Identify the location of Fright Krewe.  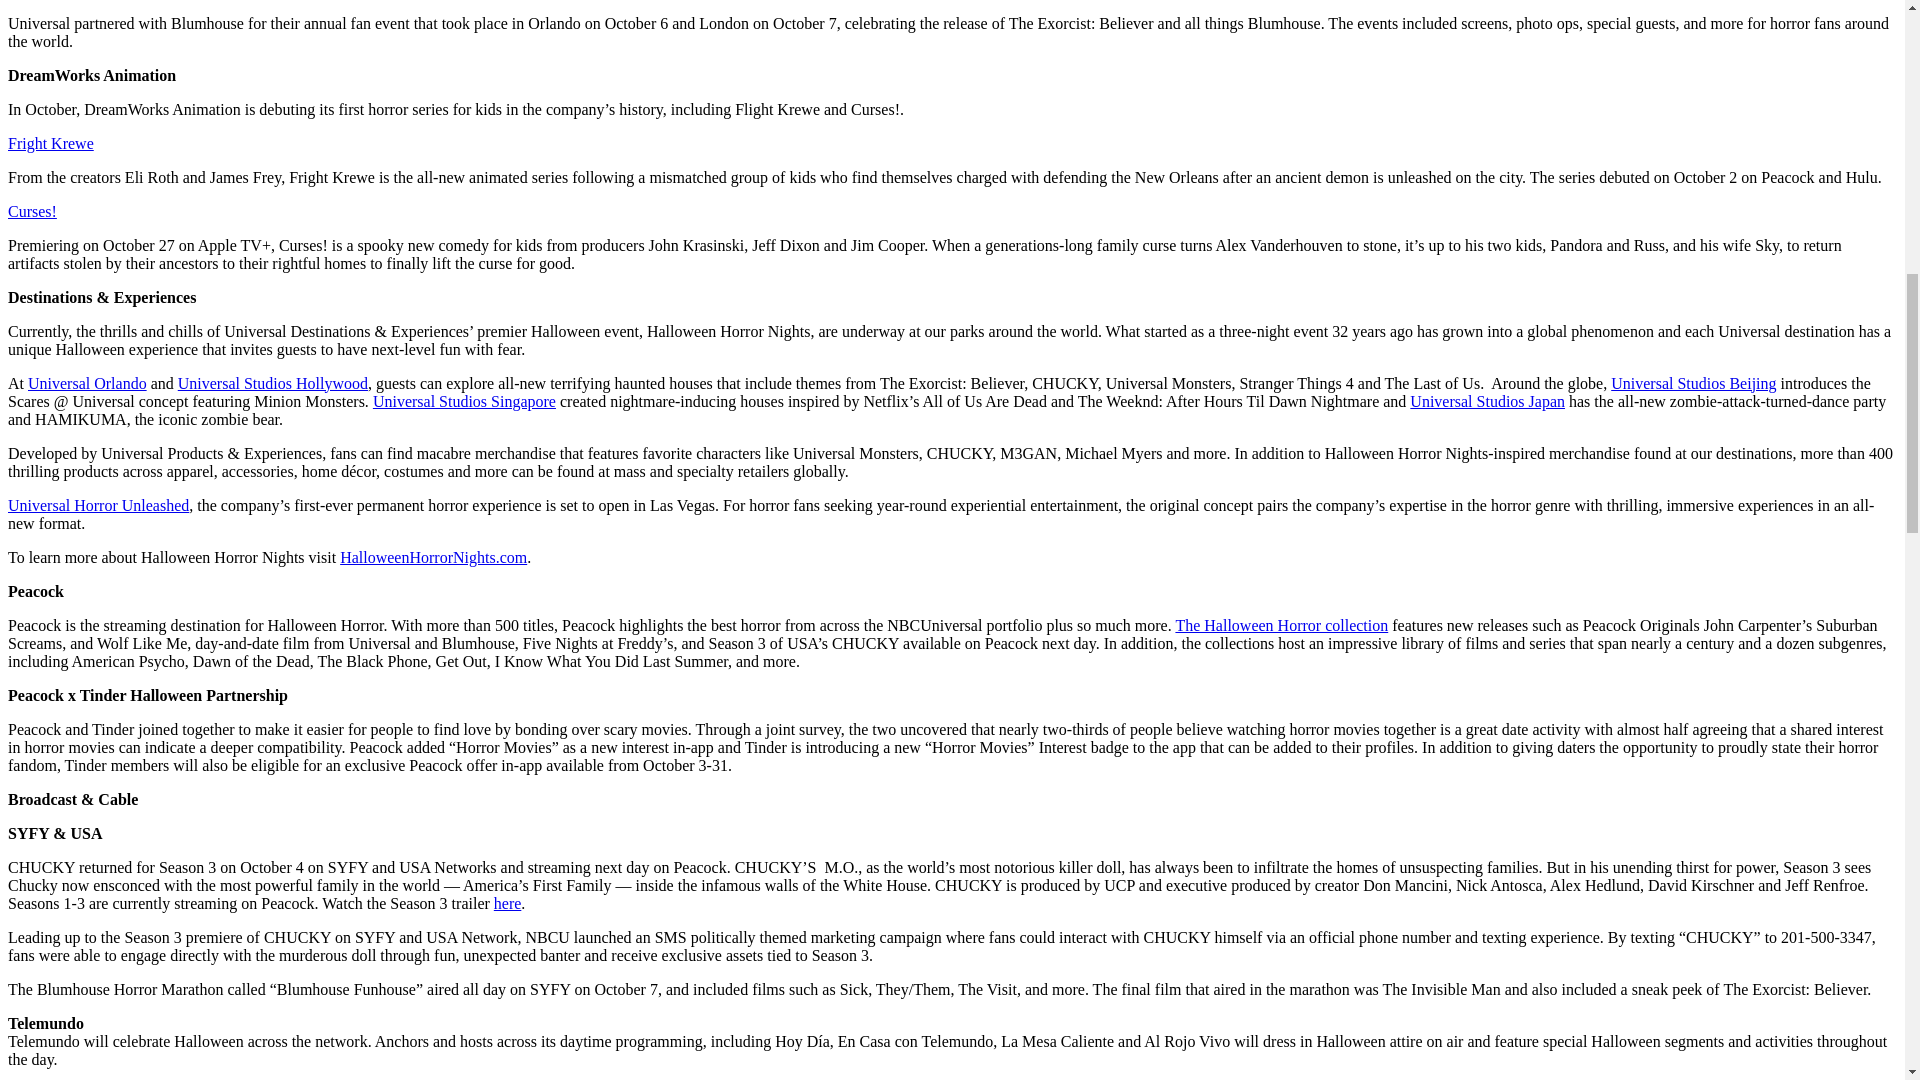
(50, 144).